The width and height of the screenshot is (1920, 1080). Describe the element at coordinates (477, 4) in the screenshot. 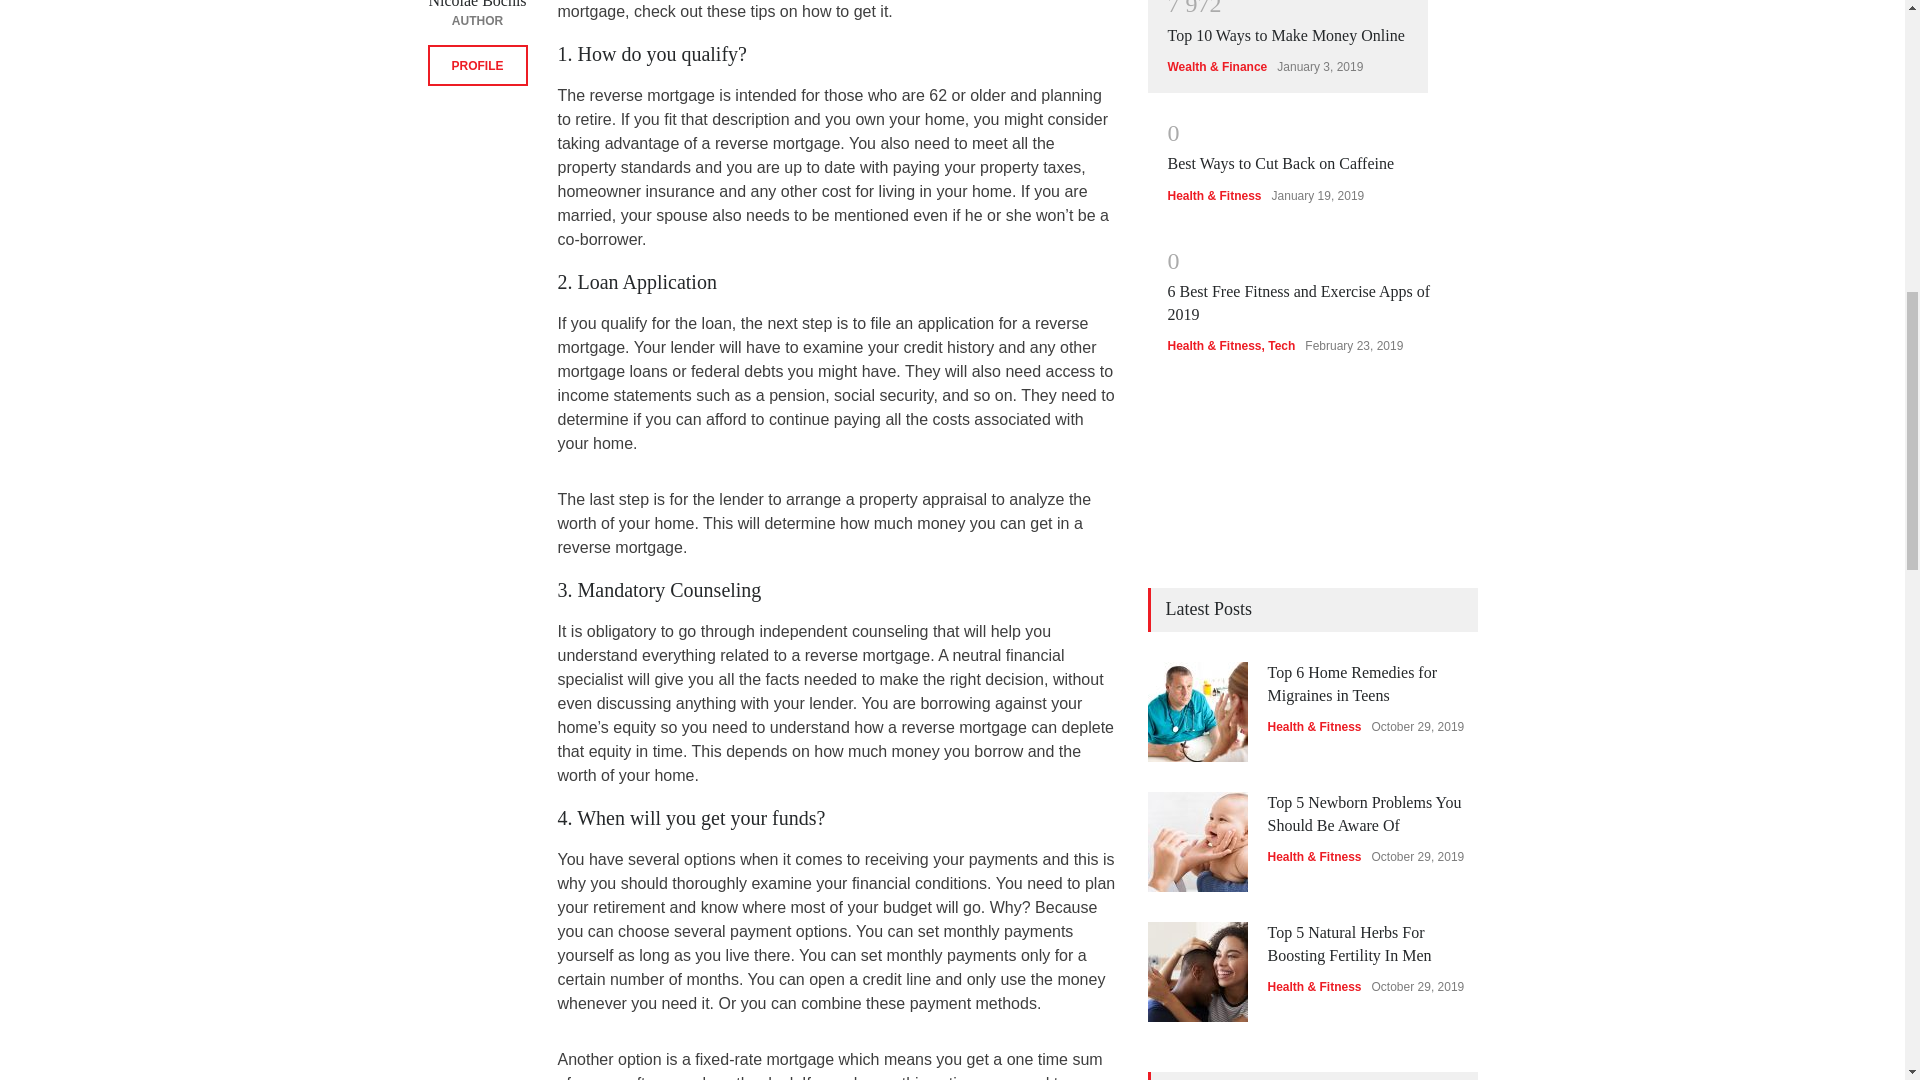

I see `Nicolae Bochis` at that location.